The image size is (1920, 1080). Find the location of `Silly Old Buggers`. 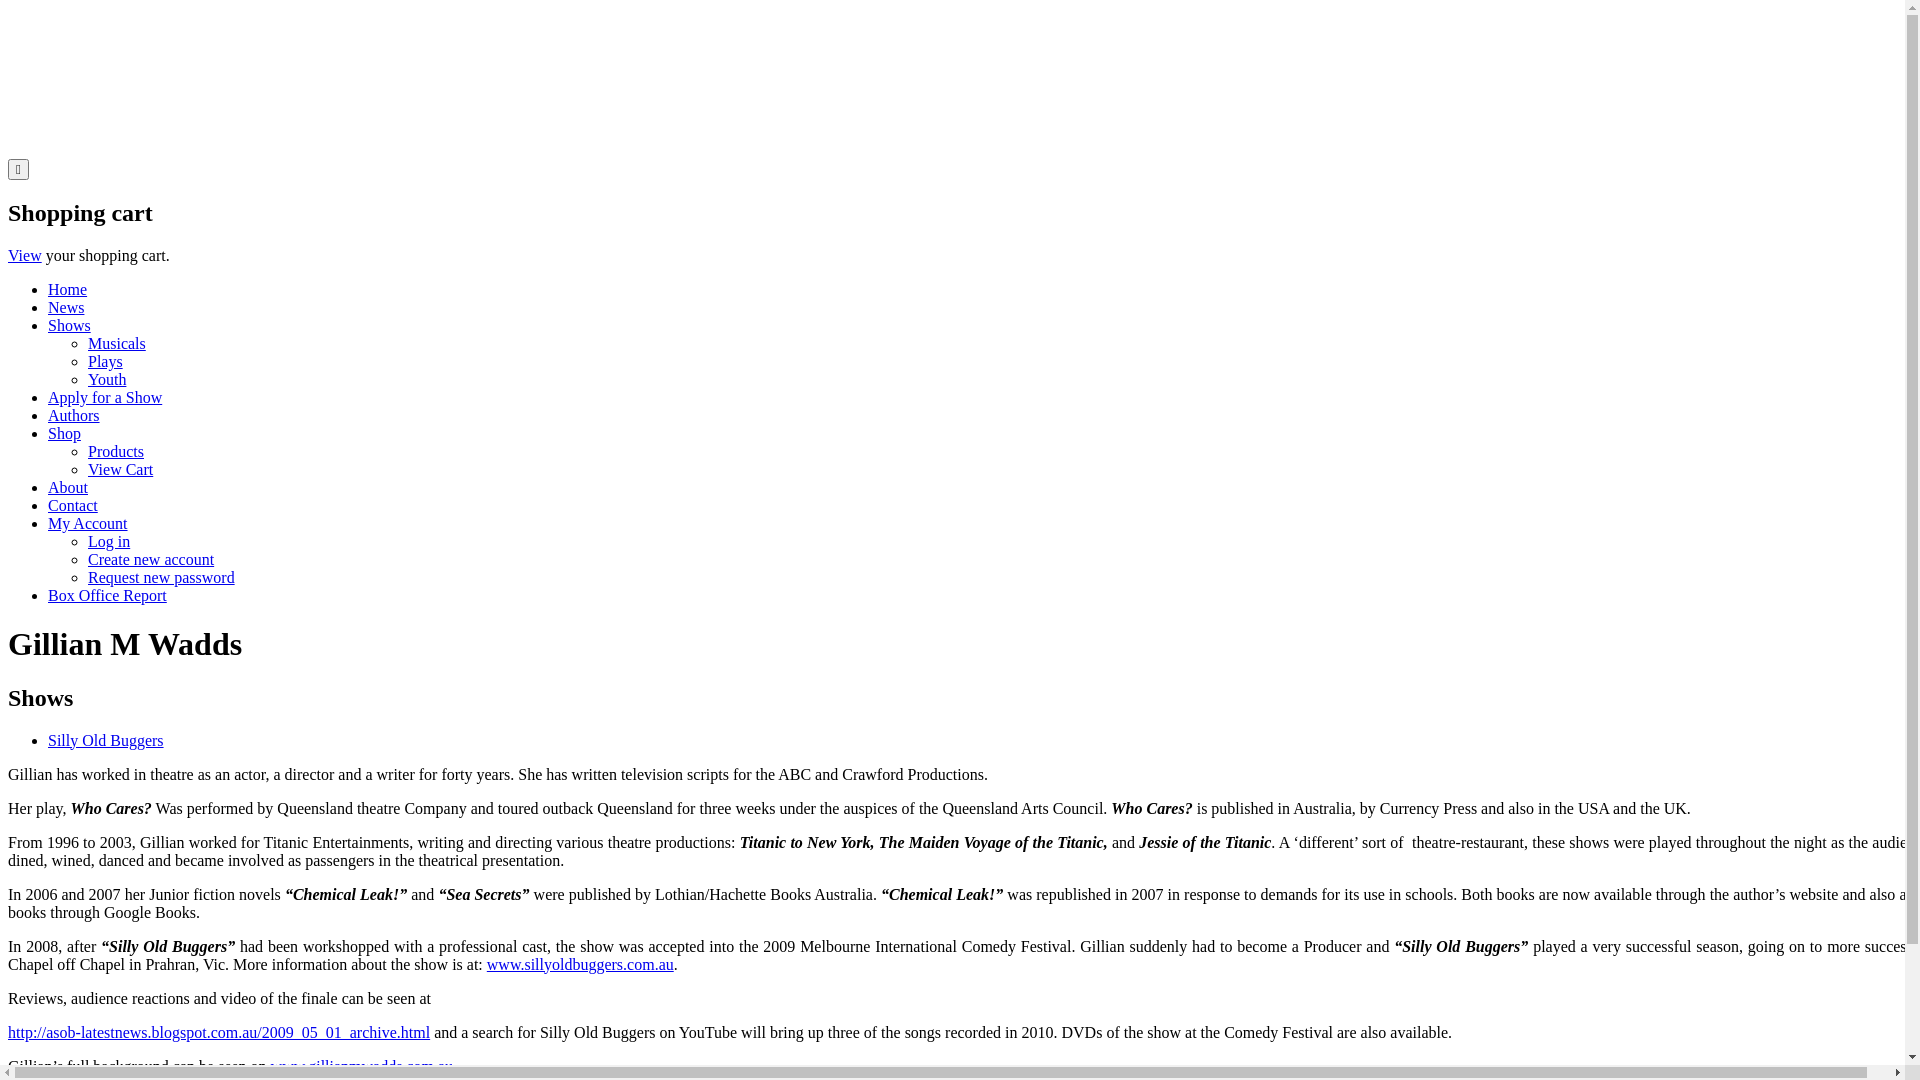

Silly Old Buggers is located at coordinates (106, 740).